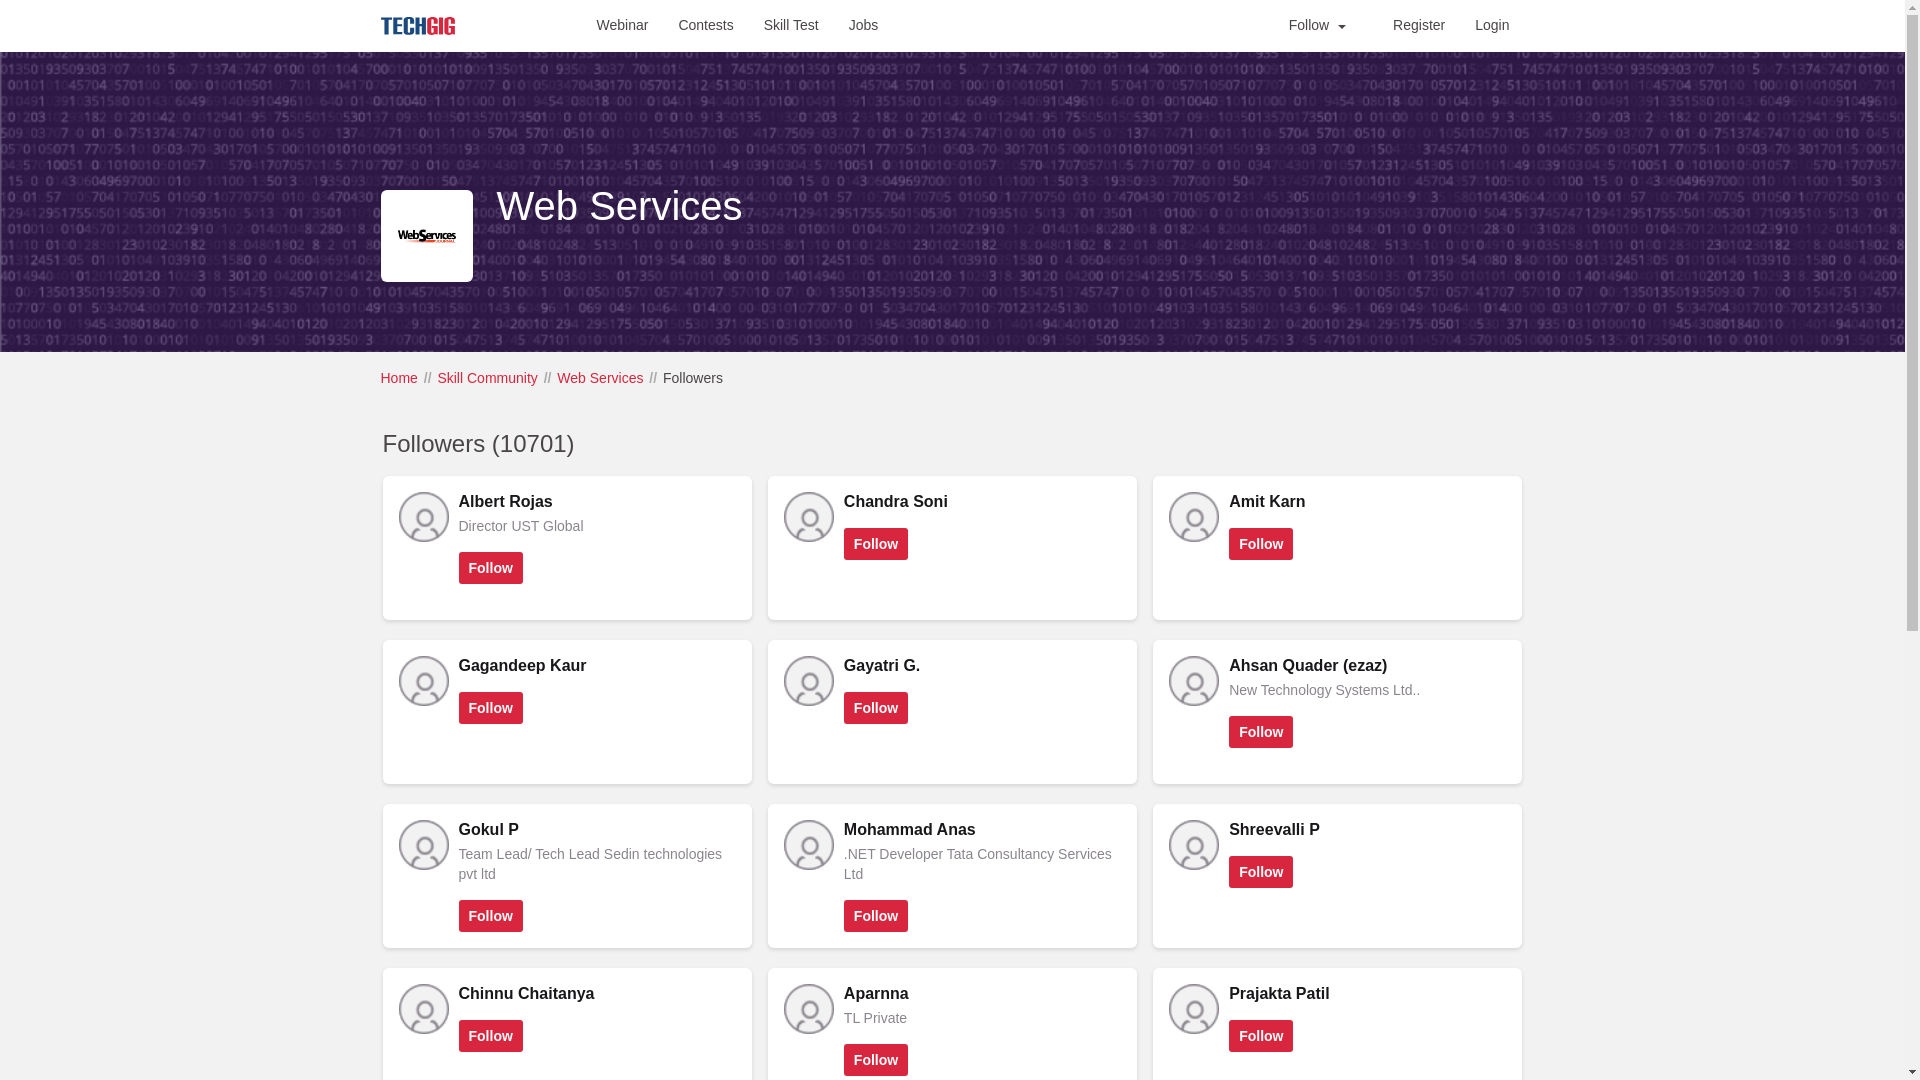  What do you see at coordinates (876, 708) in the screenshot?
I see `Follow` at bounding box center [876, 708].